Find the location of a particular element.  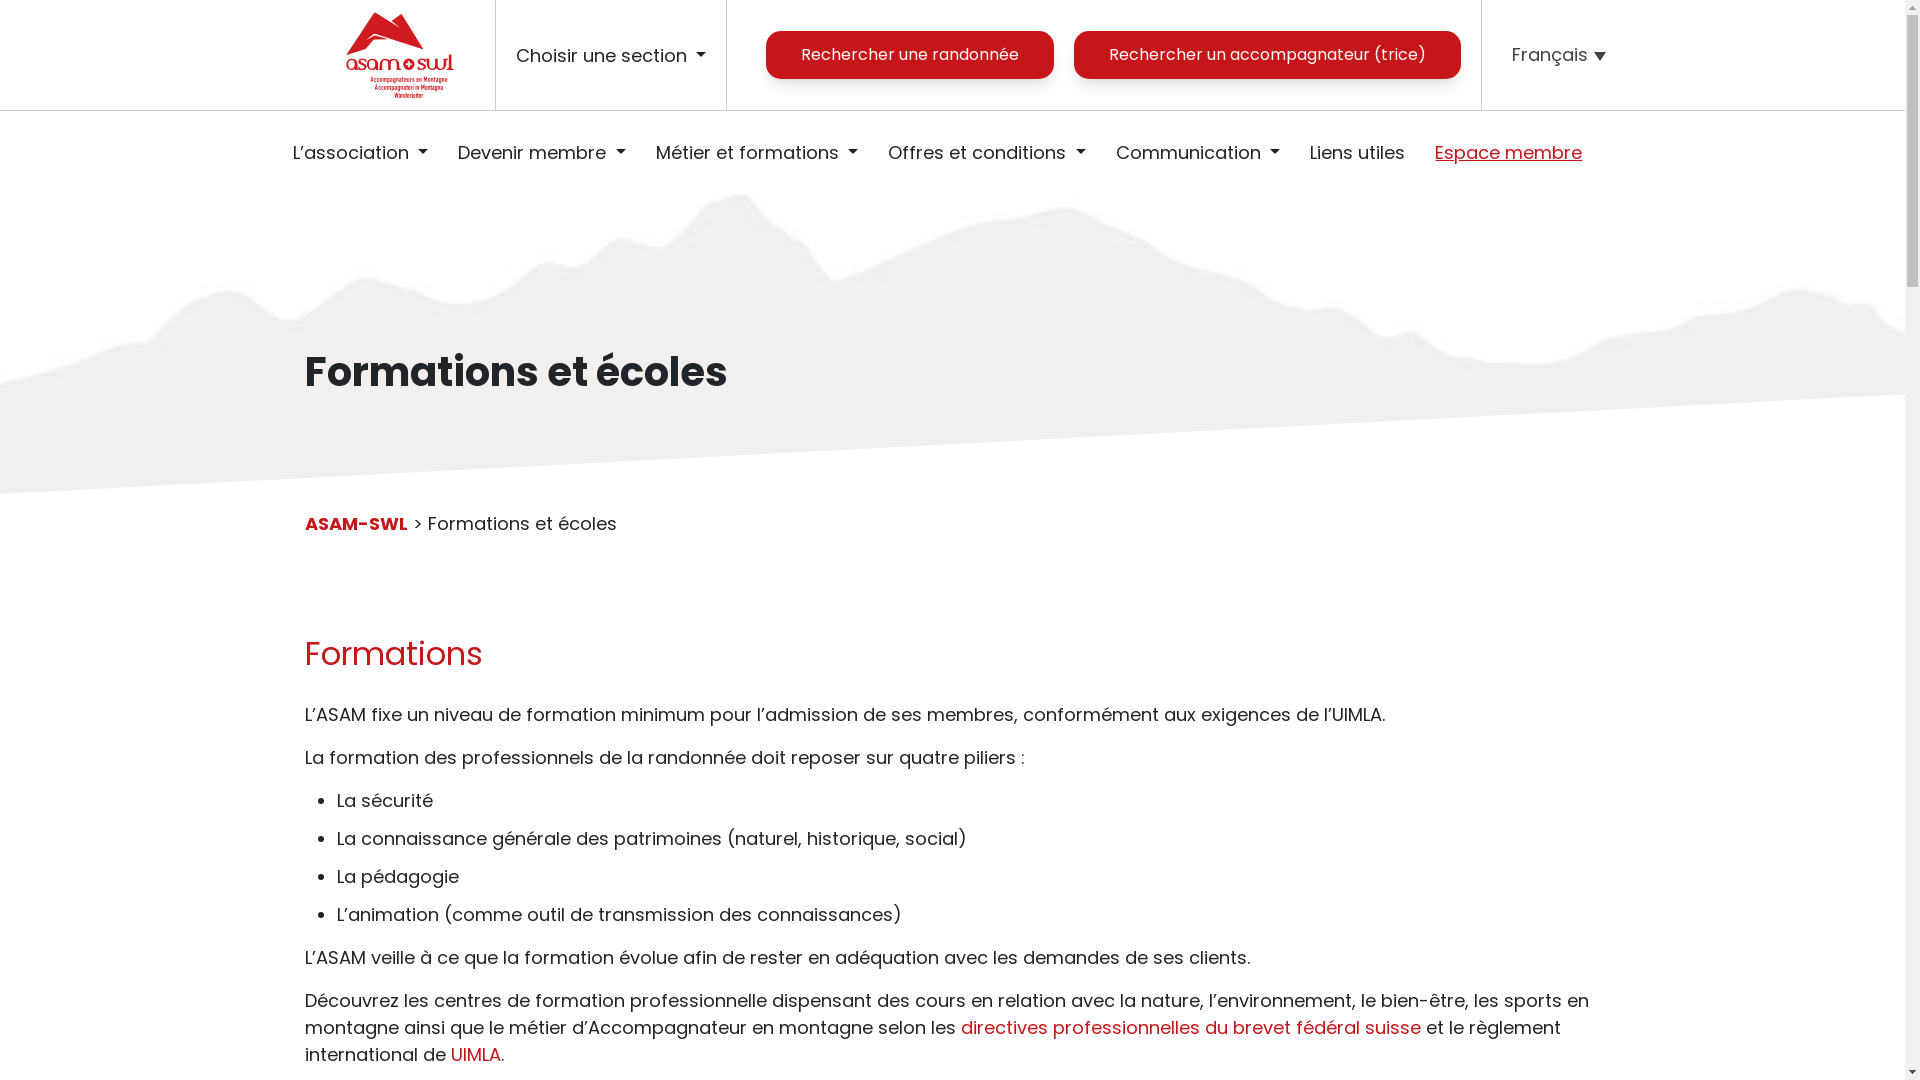

ASAM-SWL is located at coordinates (398, 55).